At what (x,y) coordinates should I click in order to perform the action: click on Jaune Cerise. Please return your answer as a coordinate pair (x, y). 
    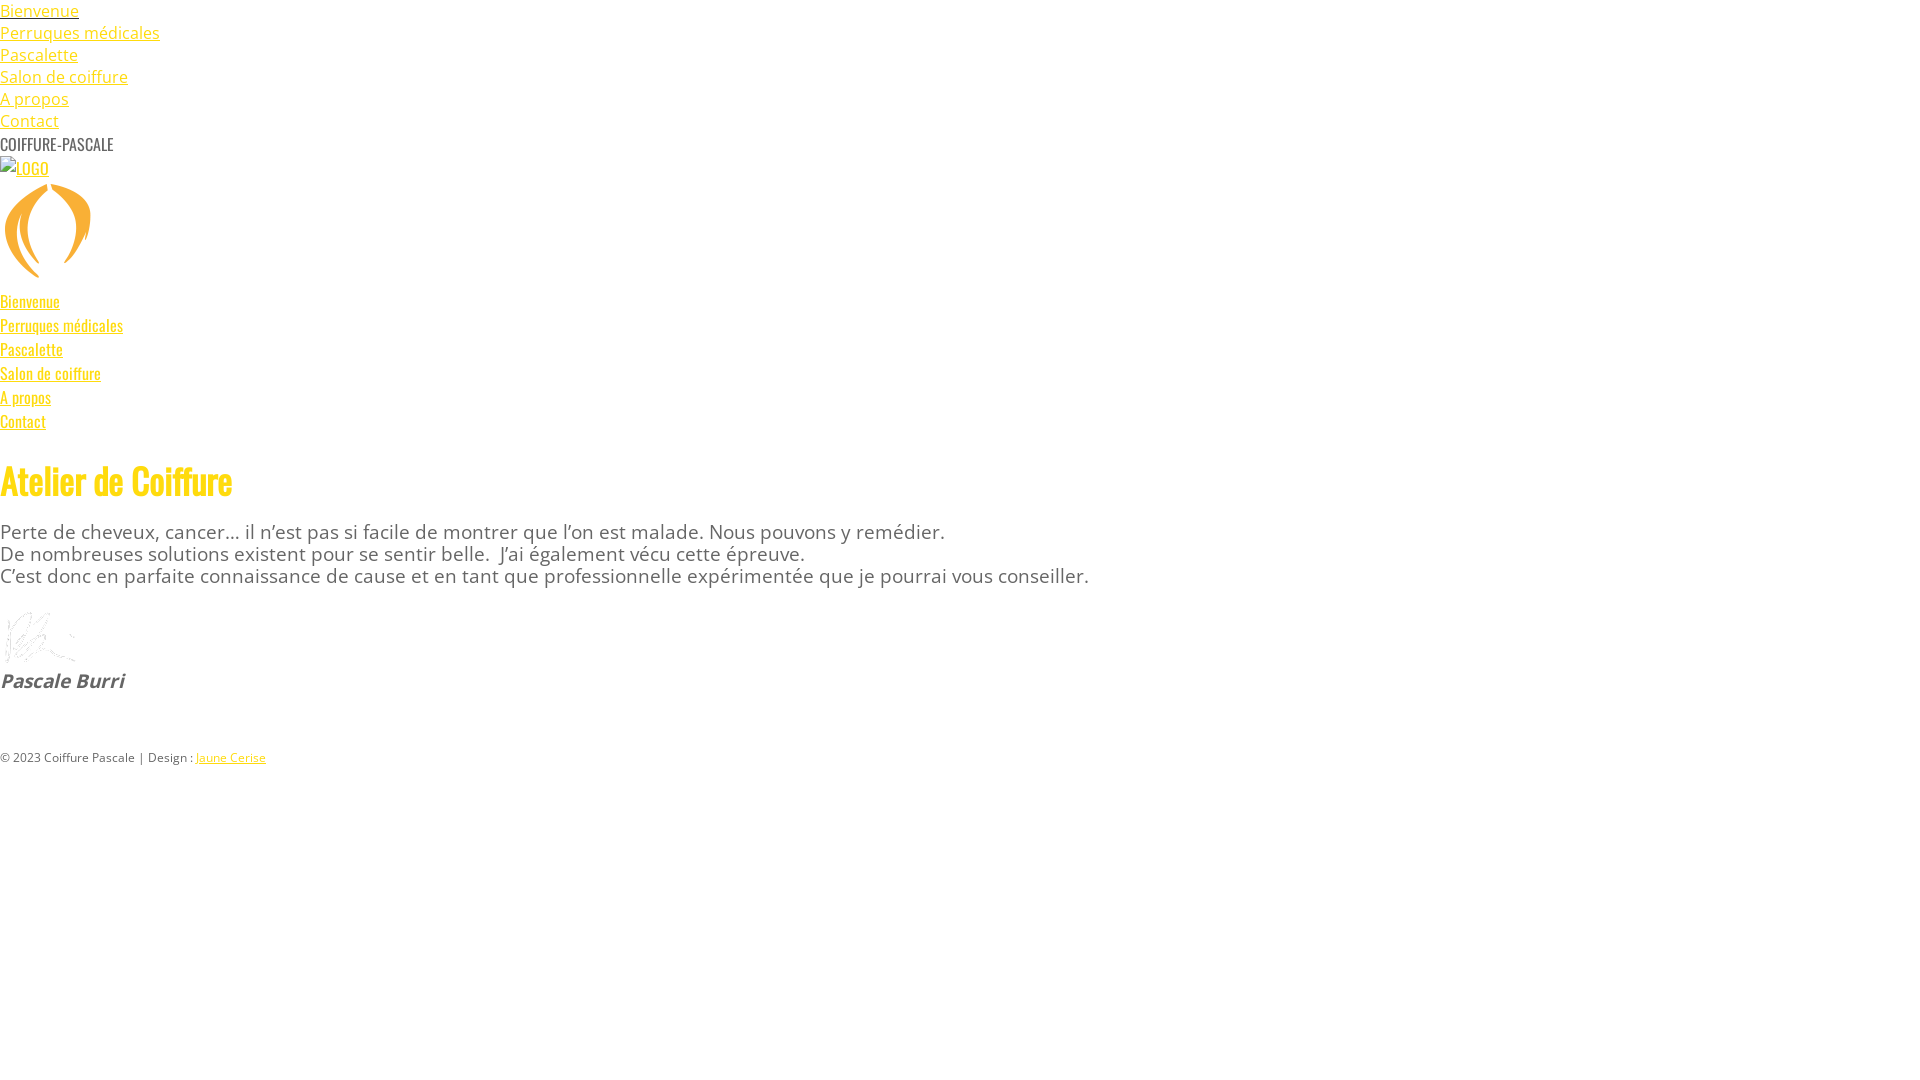
    Looking at the image, I should click on (231, 758).